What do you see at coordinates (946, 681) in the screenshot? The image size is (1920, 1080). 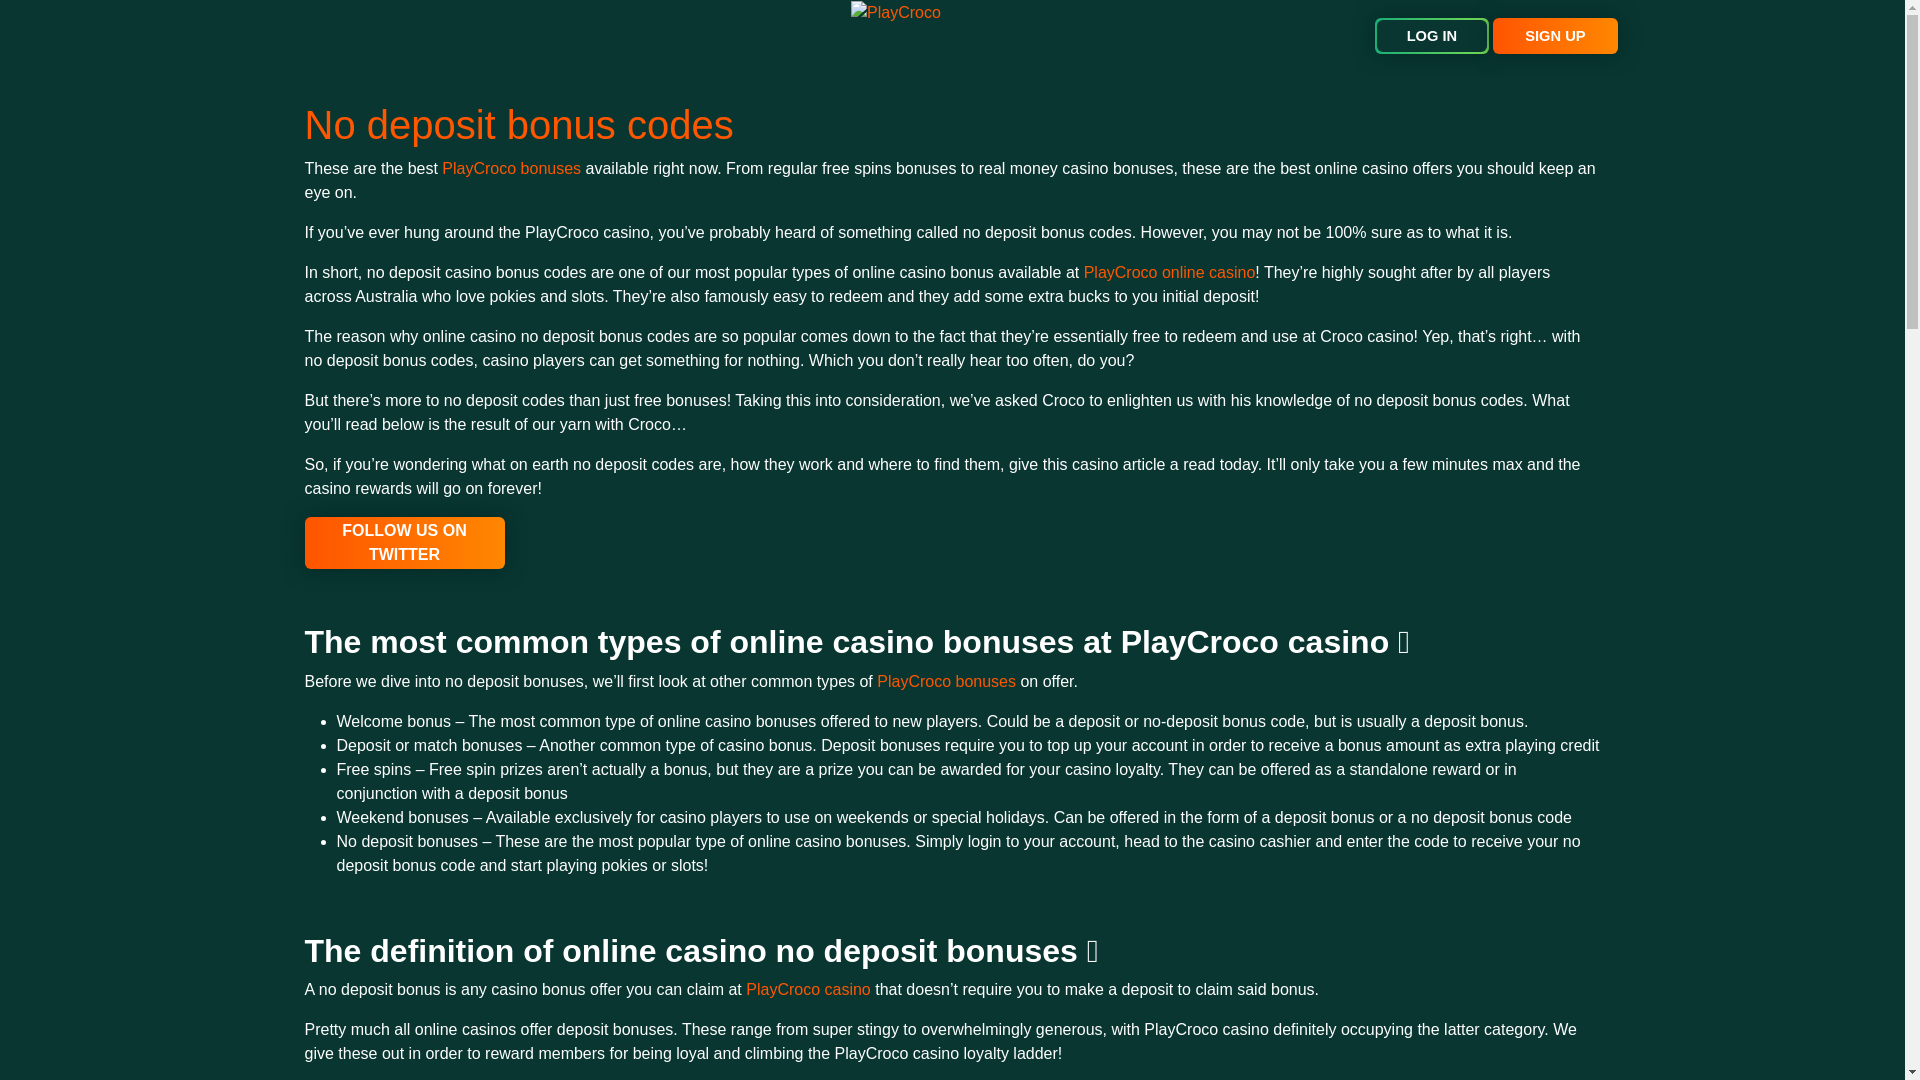 I see `PlayCroco bonuses` at bounding box center [946, 681].